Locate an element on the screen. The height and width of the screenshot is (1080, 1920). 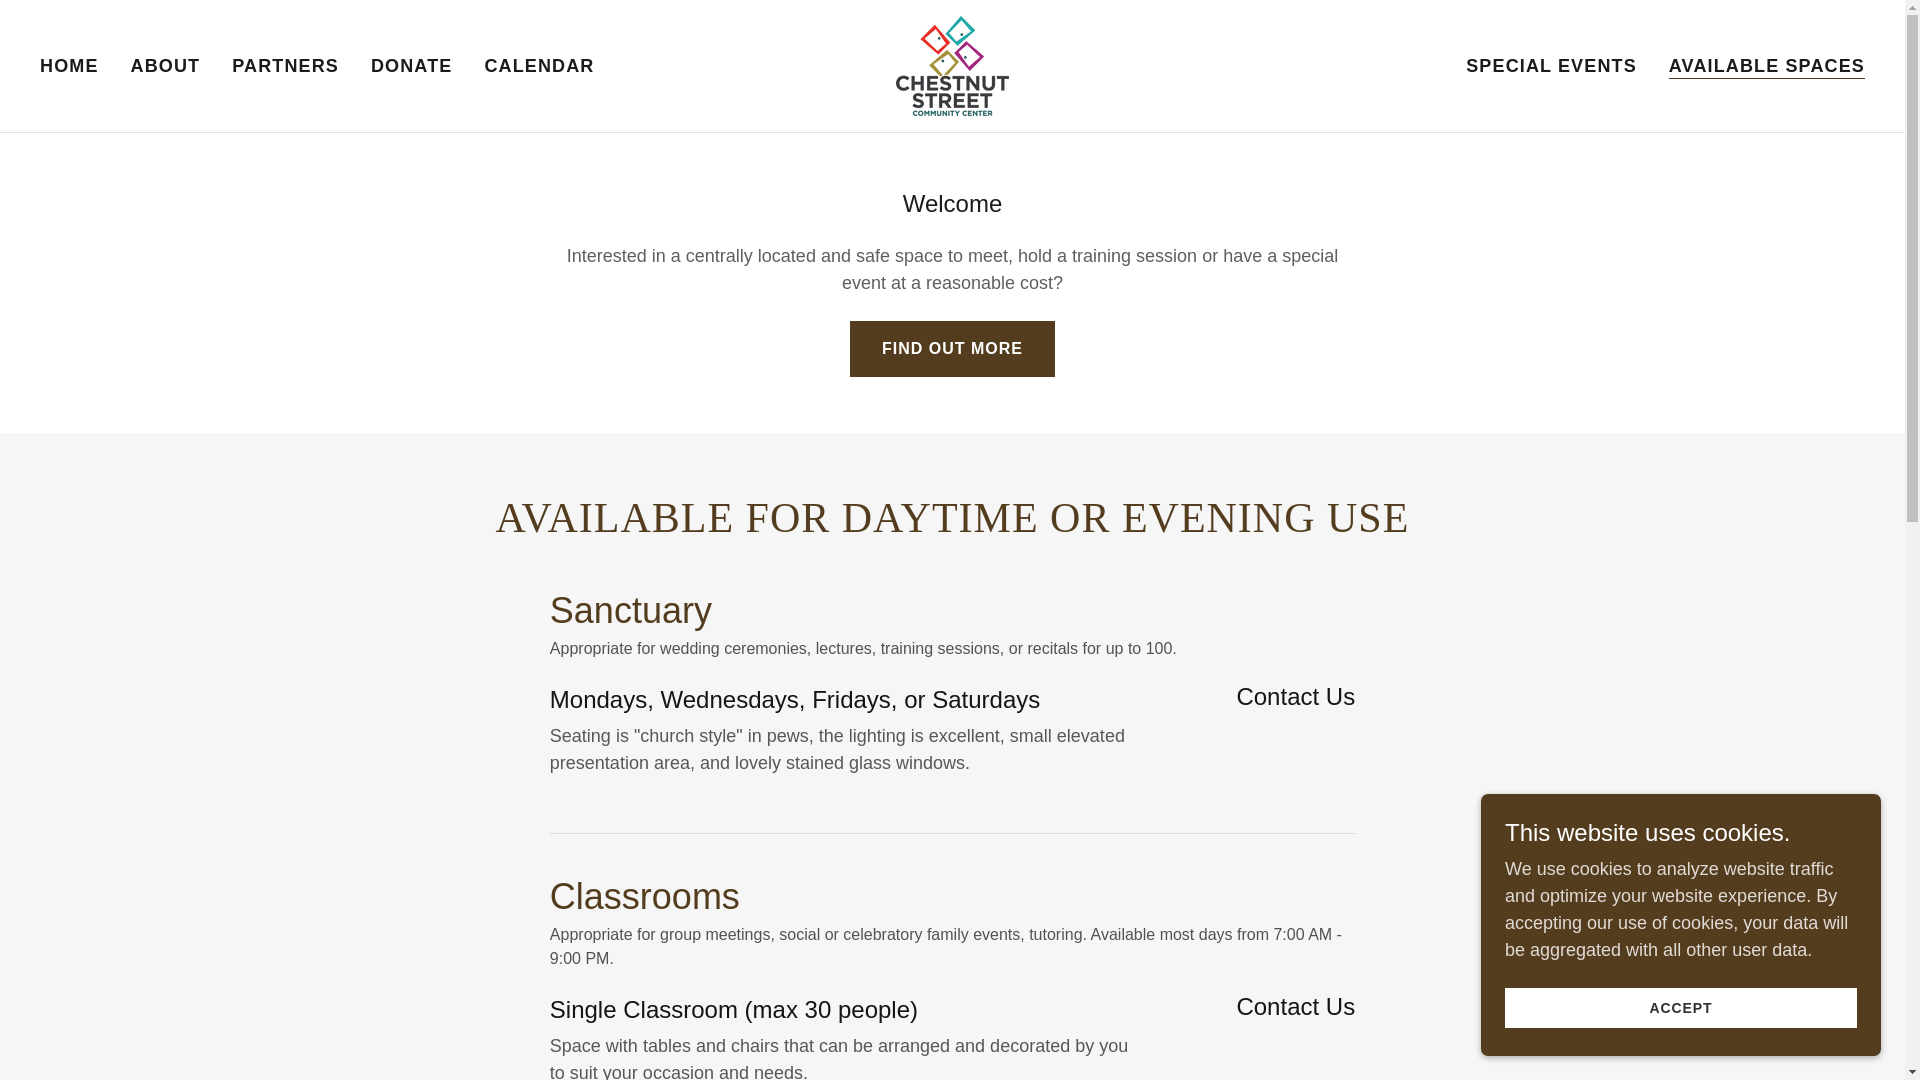
DONATE is located at coordinates (411, 66).